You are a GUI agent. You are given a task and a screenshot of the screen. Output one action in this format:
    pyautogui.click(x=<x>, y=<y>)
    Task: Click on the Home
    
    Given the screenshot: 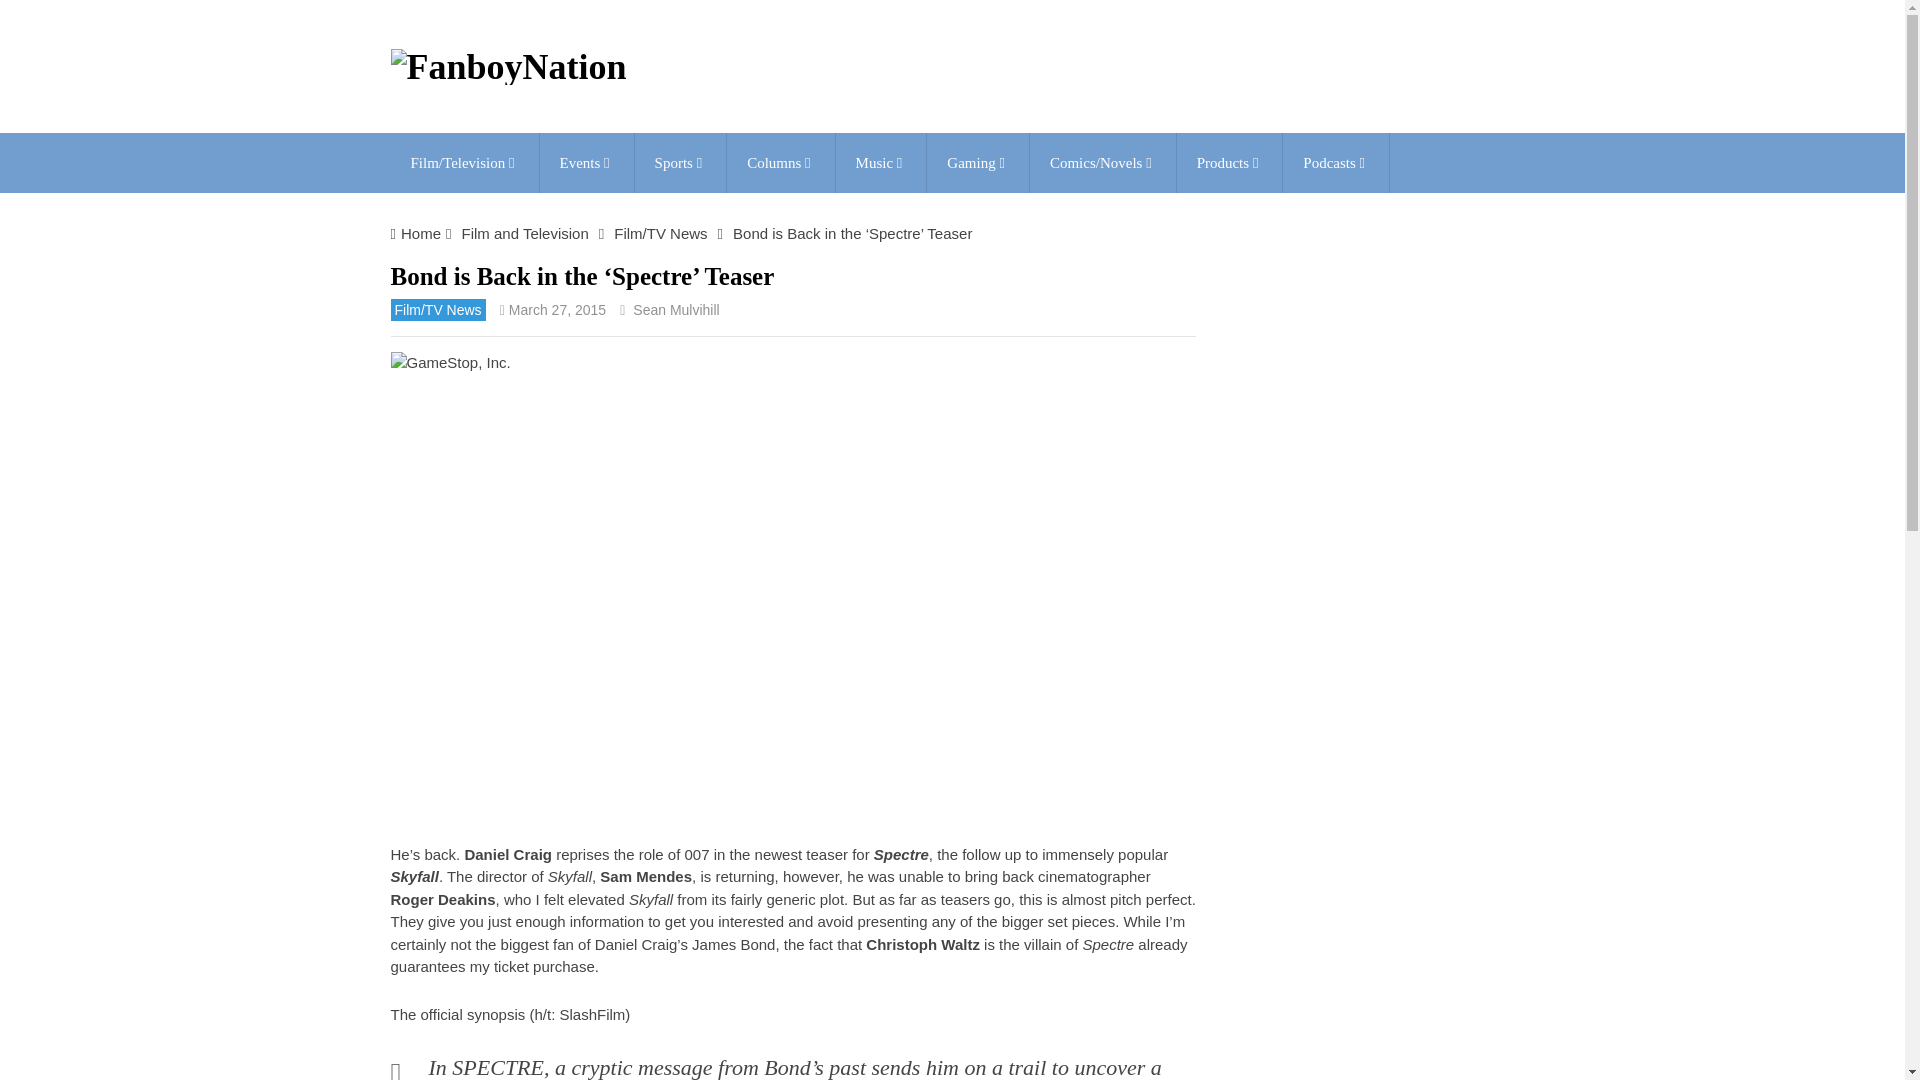 What is the action you would take?
    pyautogui.click(x=421, y=232)
    